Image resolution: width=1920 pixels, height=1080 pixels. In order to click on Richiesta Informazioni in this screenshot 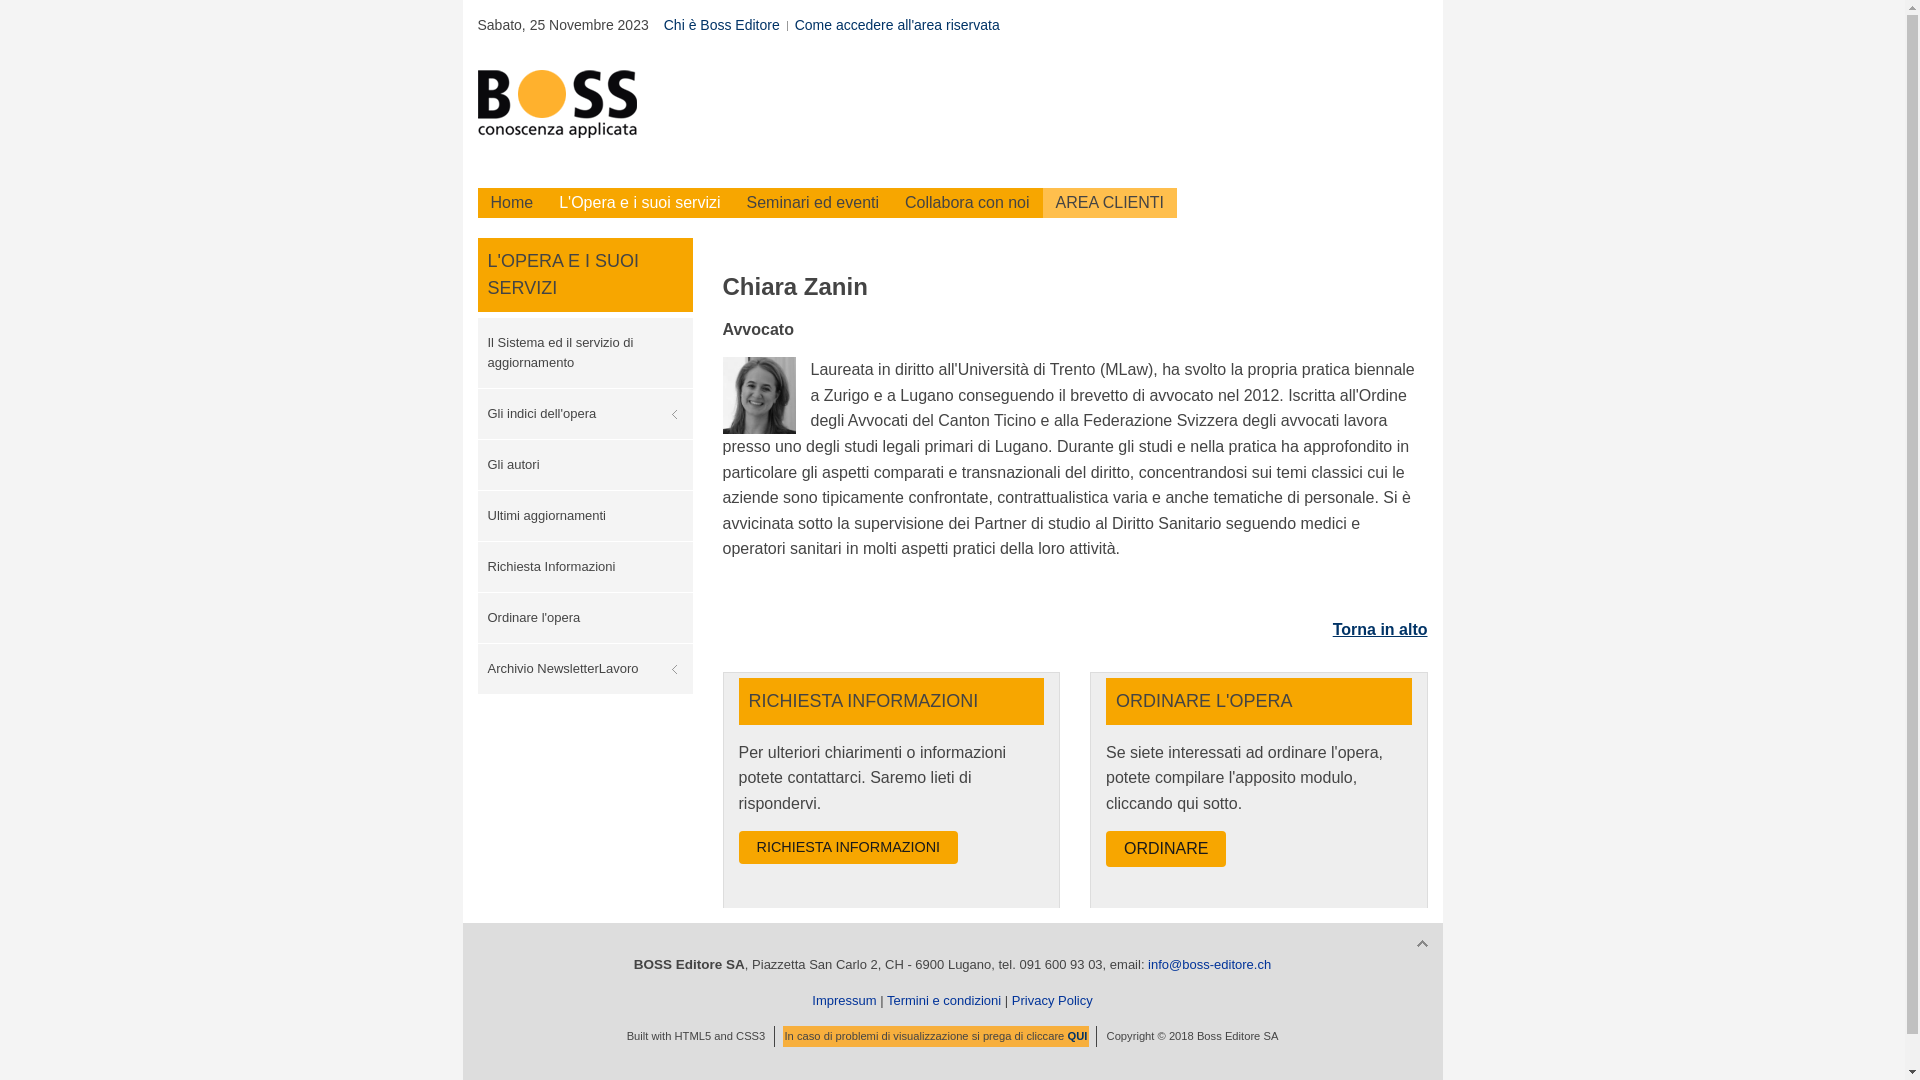, I will do `click(586, 567)`.